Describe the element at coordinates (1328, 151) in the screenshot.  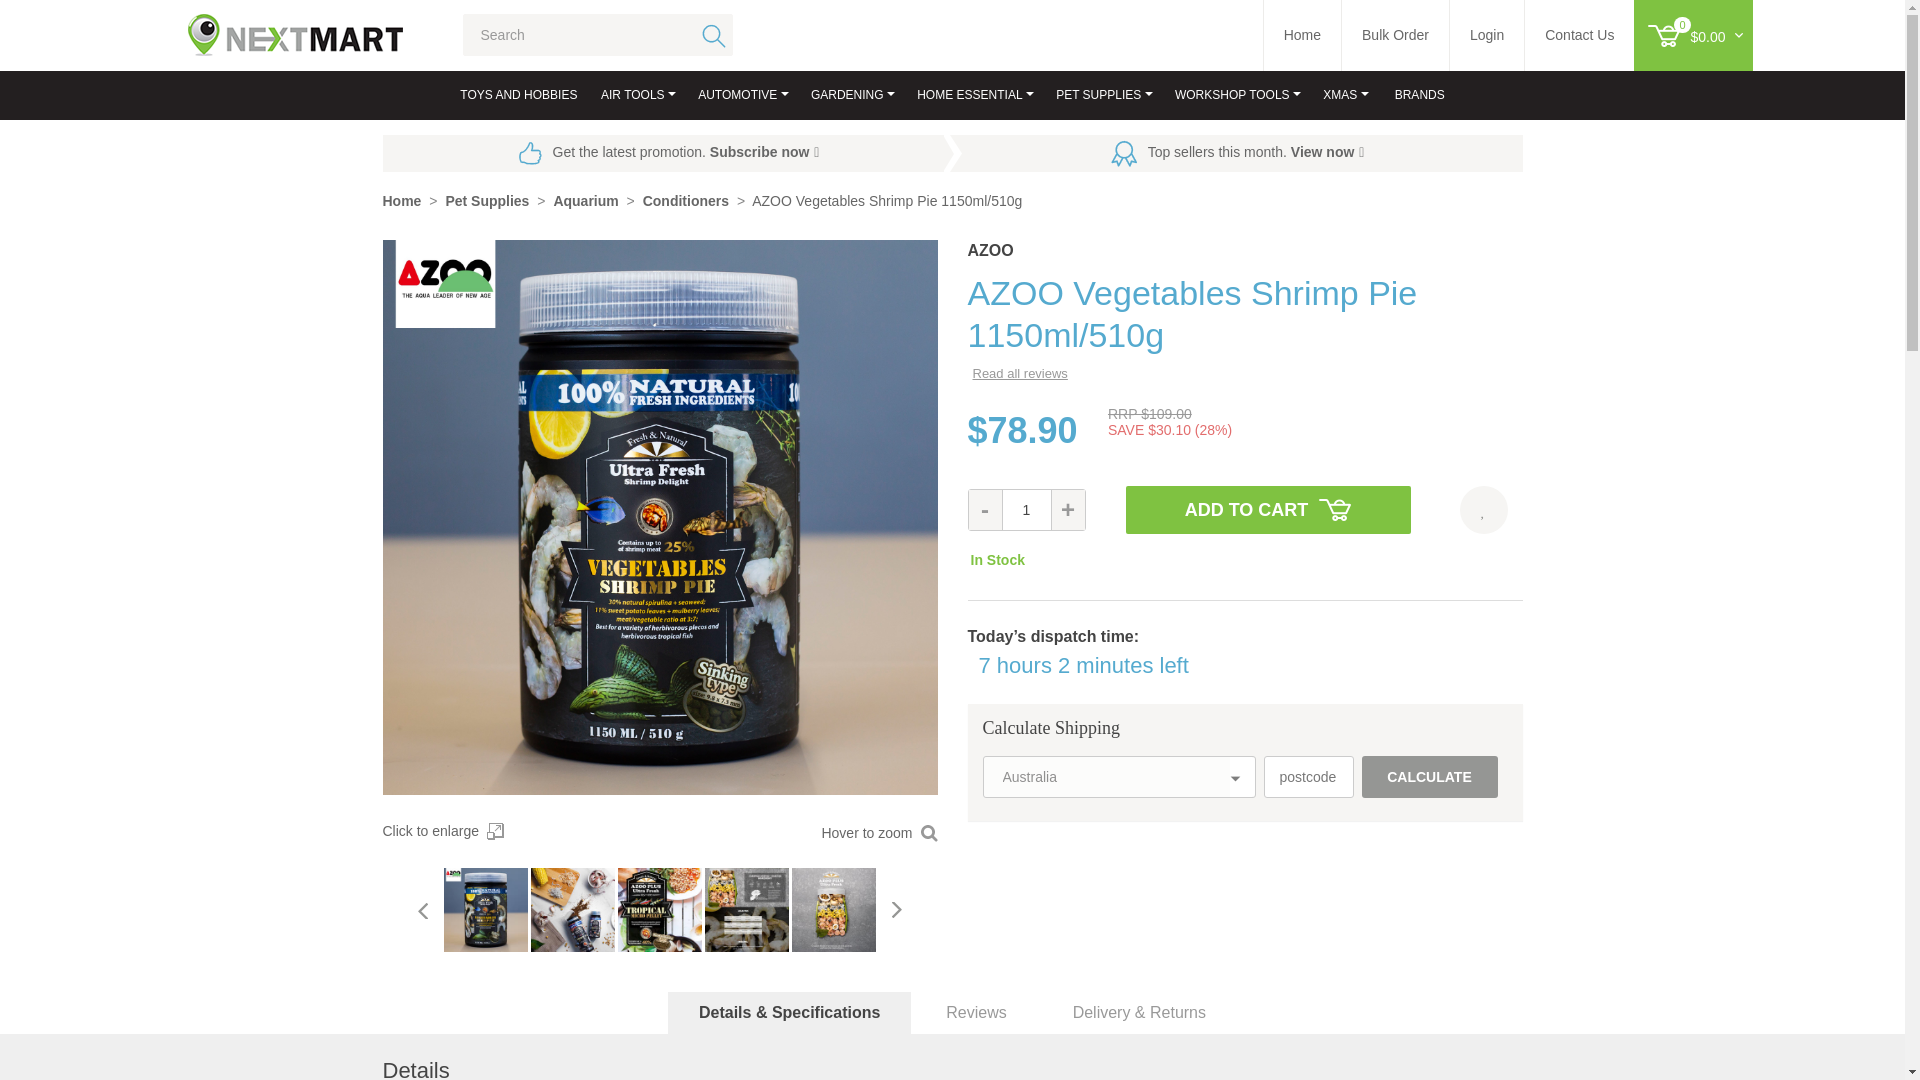
I see `View now` at that location.